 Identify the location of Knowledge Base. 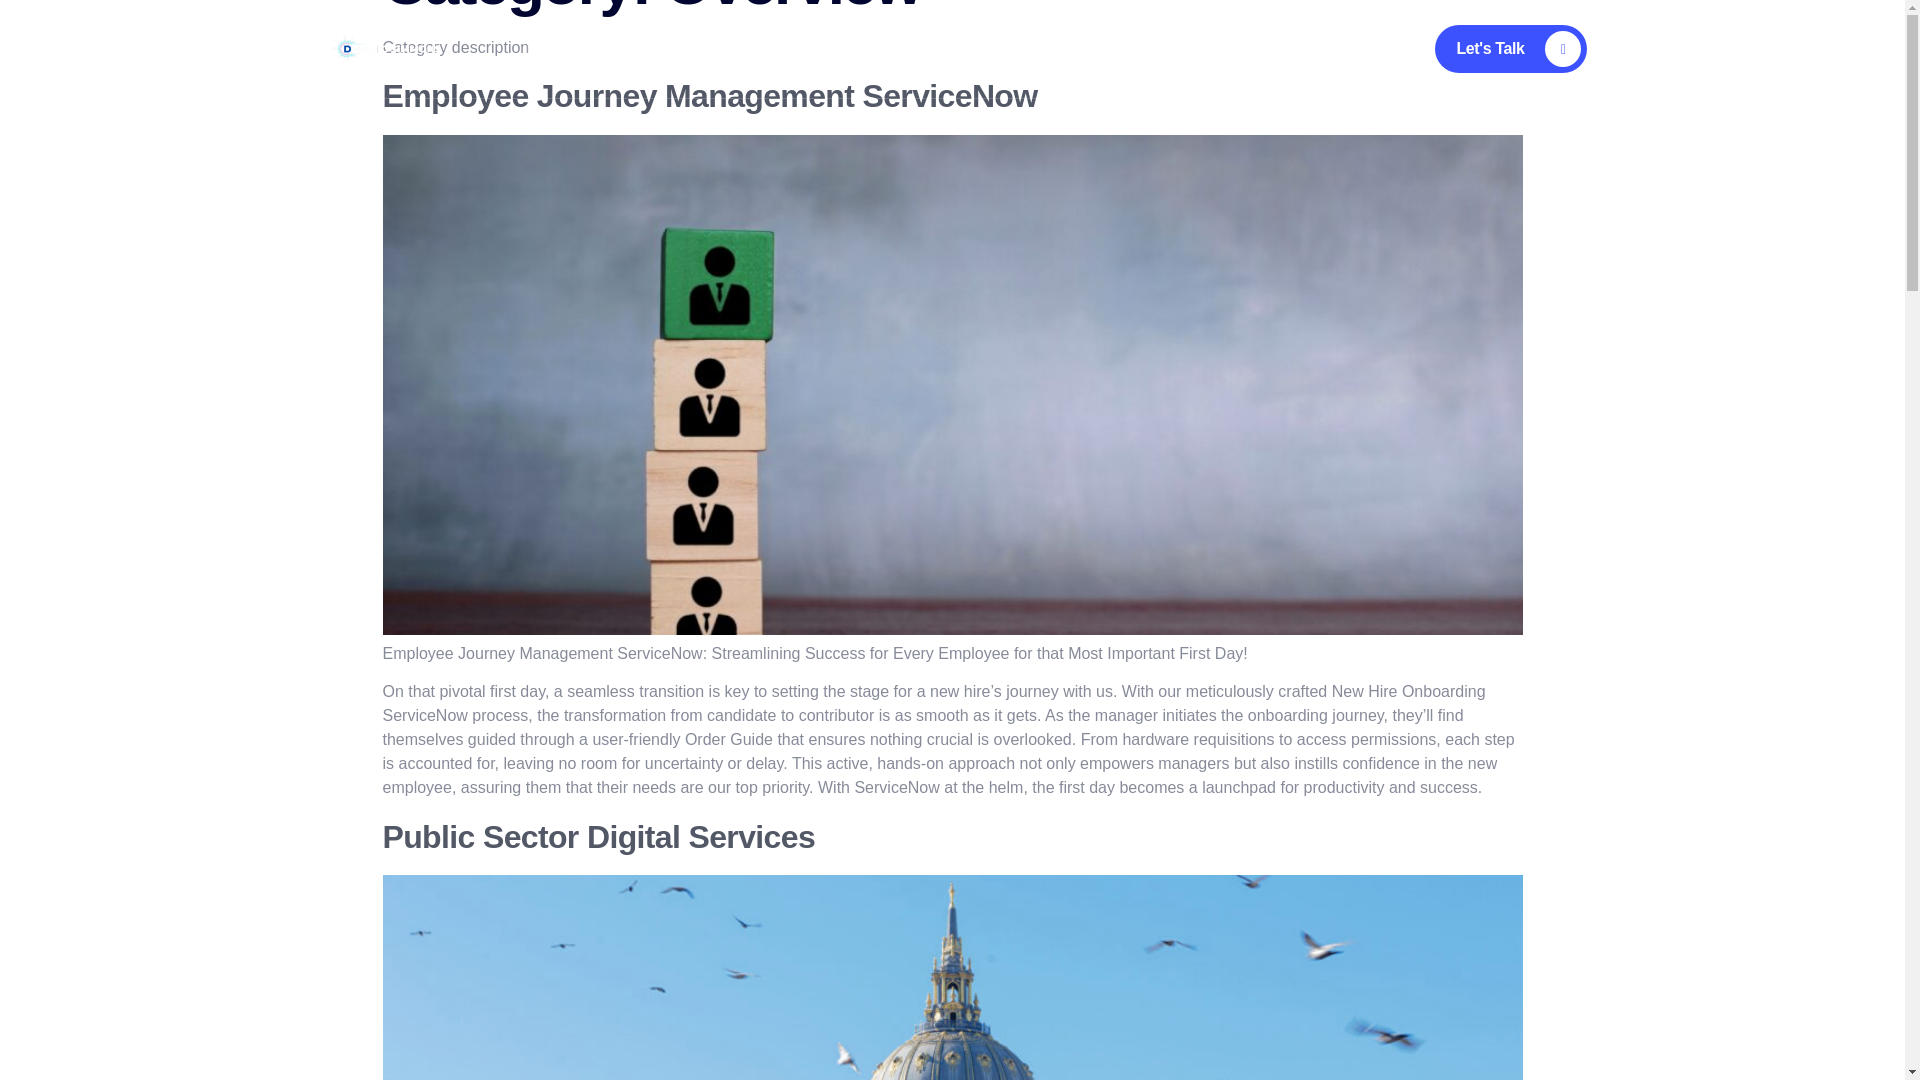
(1148, 49).